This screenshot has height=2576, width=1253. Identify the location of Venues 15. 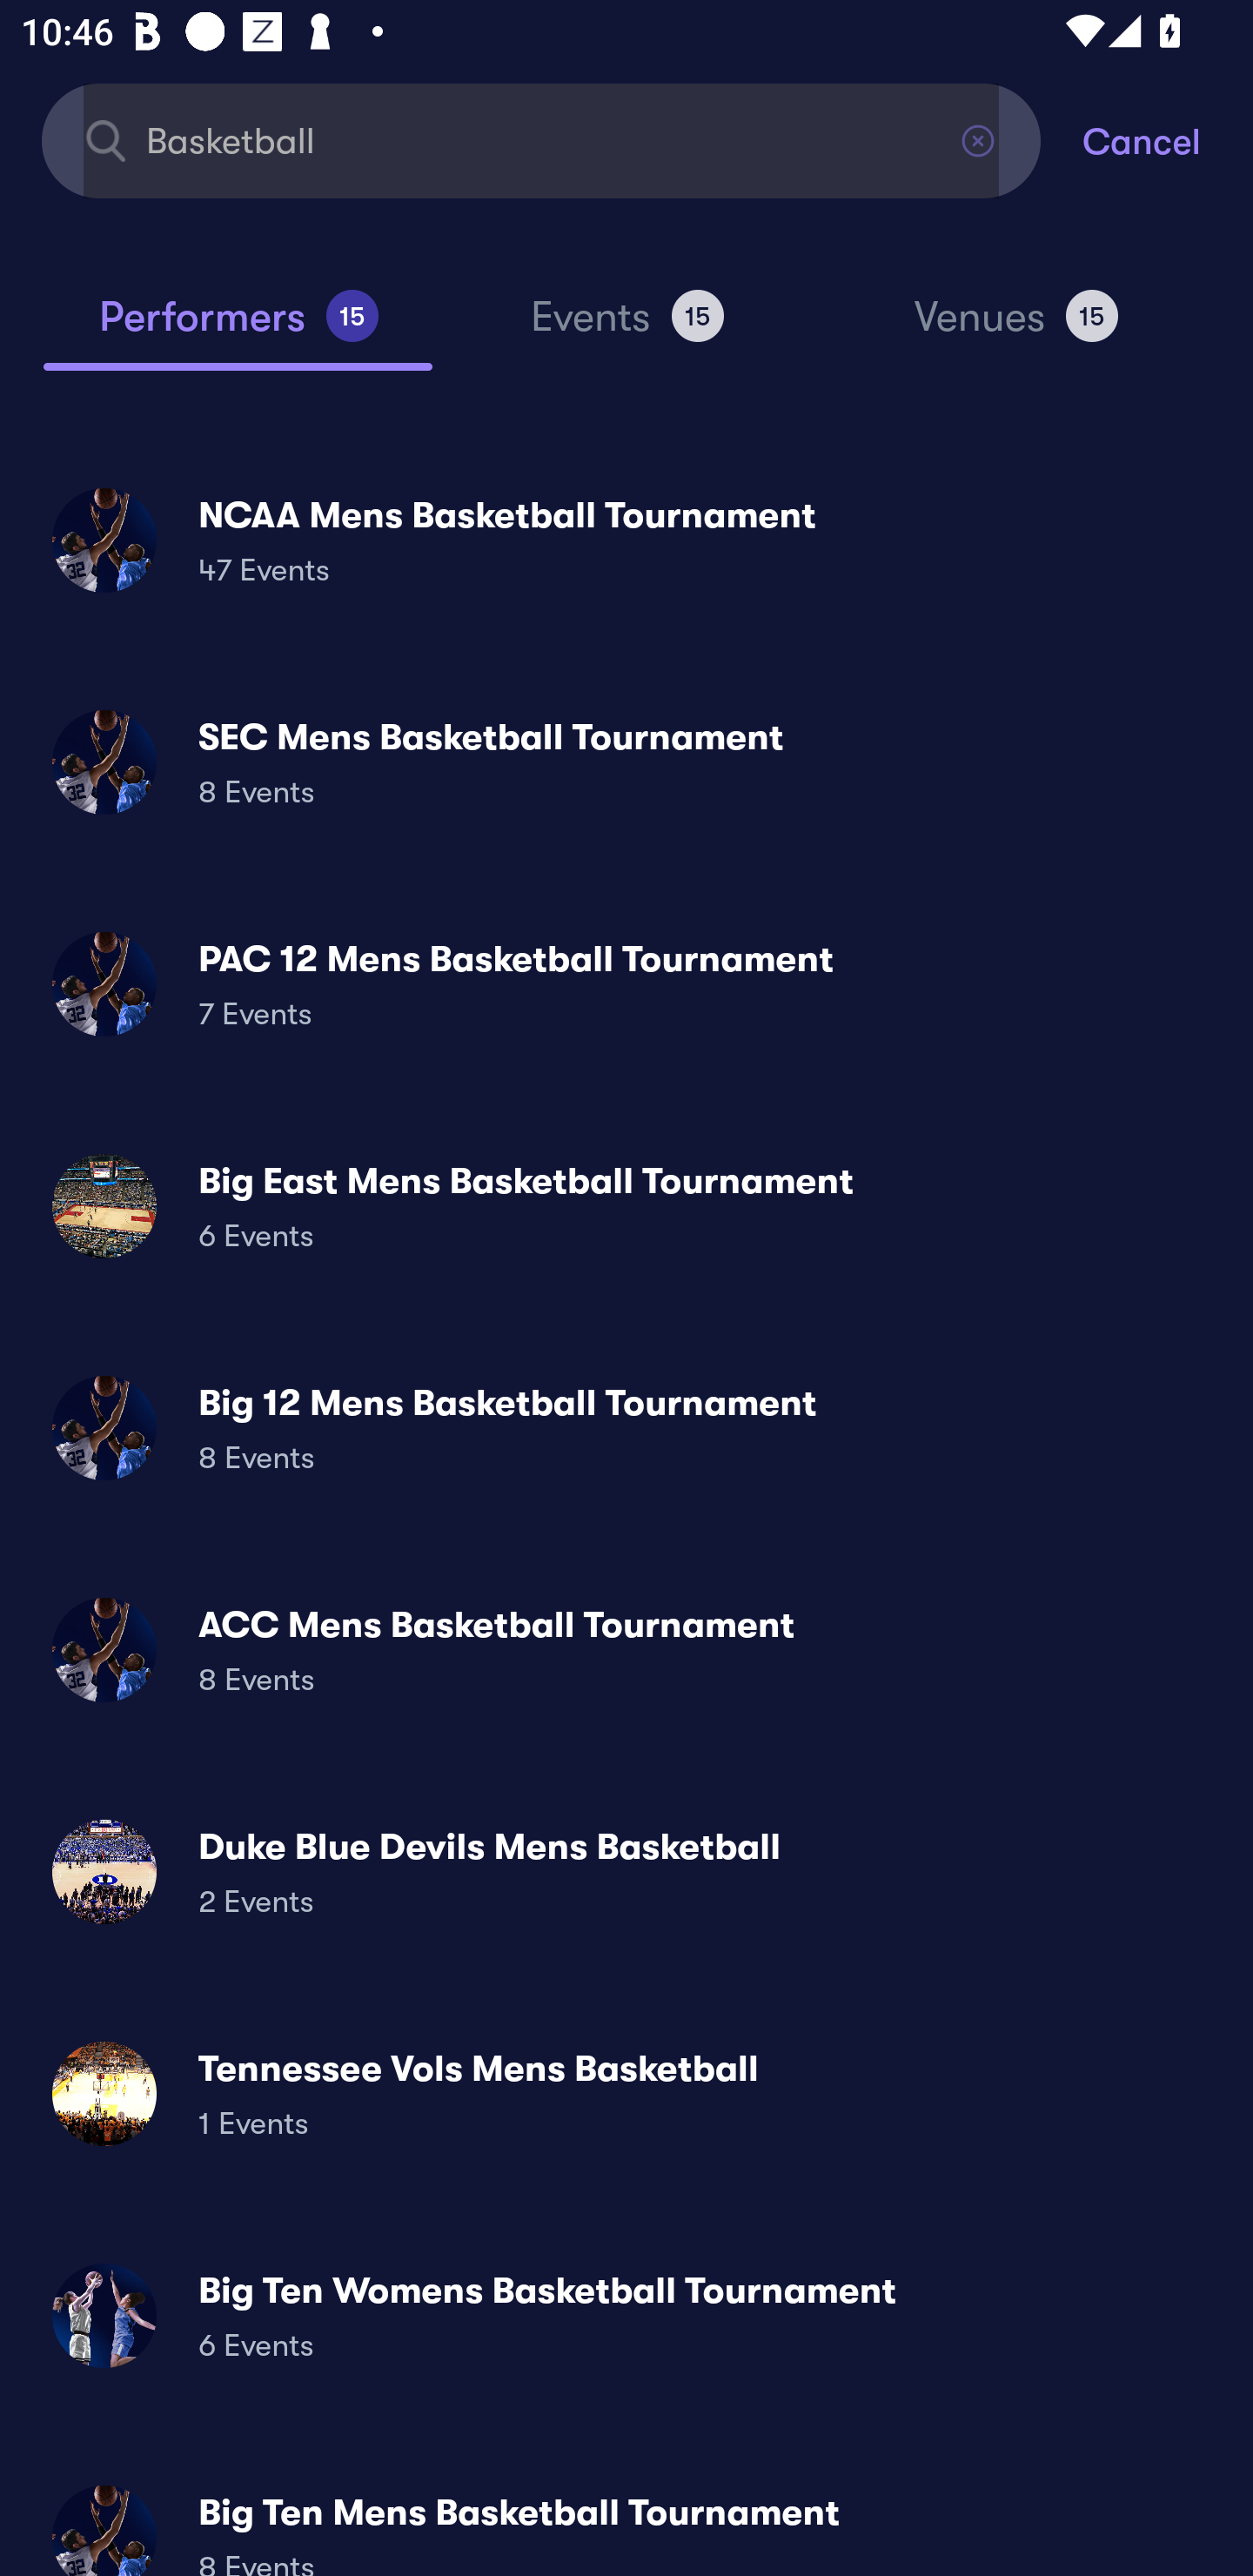
(1016, 329).